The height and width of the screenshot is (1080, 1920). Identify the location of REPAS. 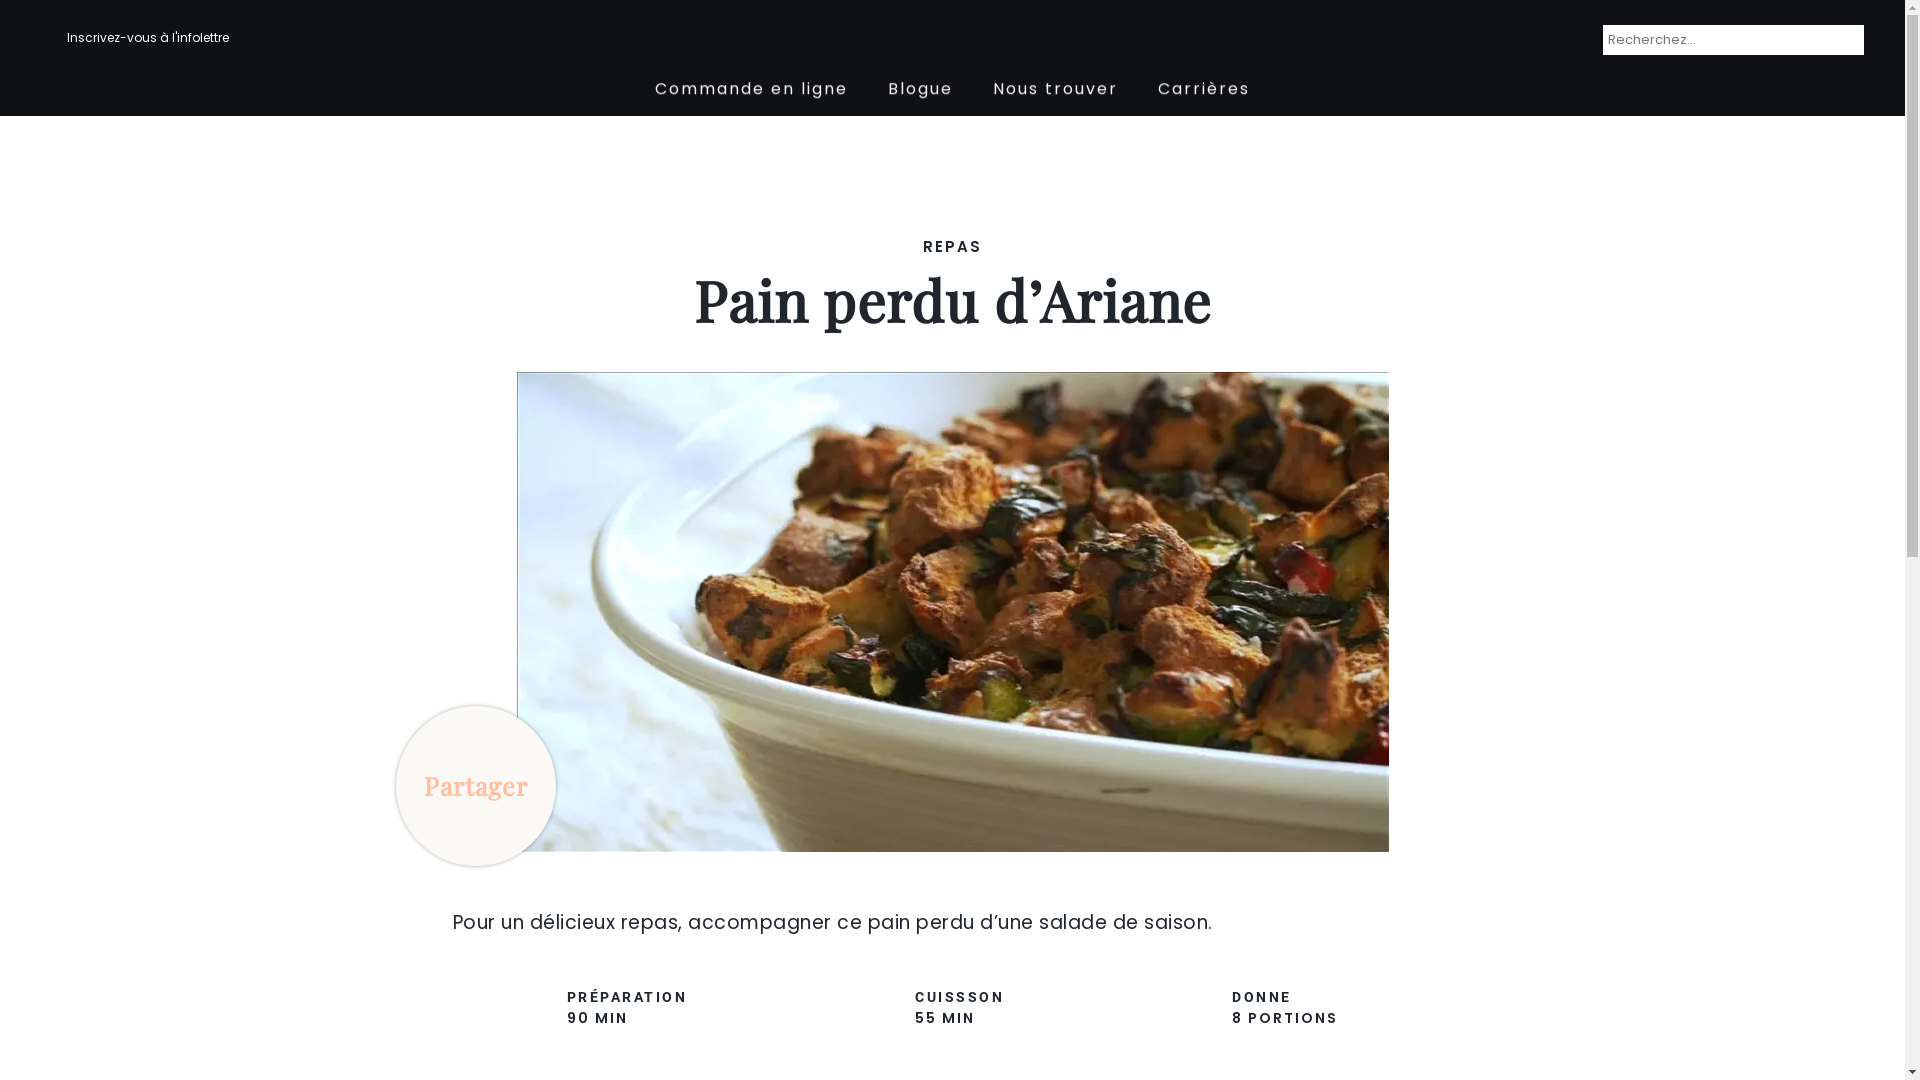
(952, 248).